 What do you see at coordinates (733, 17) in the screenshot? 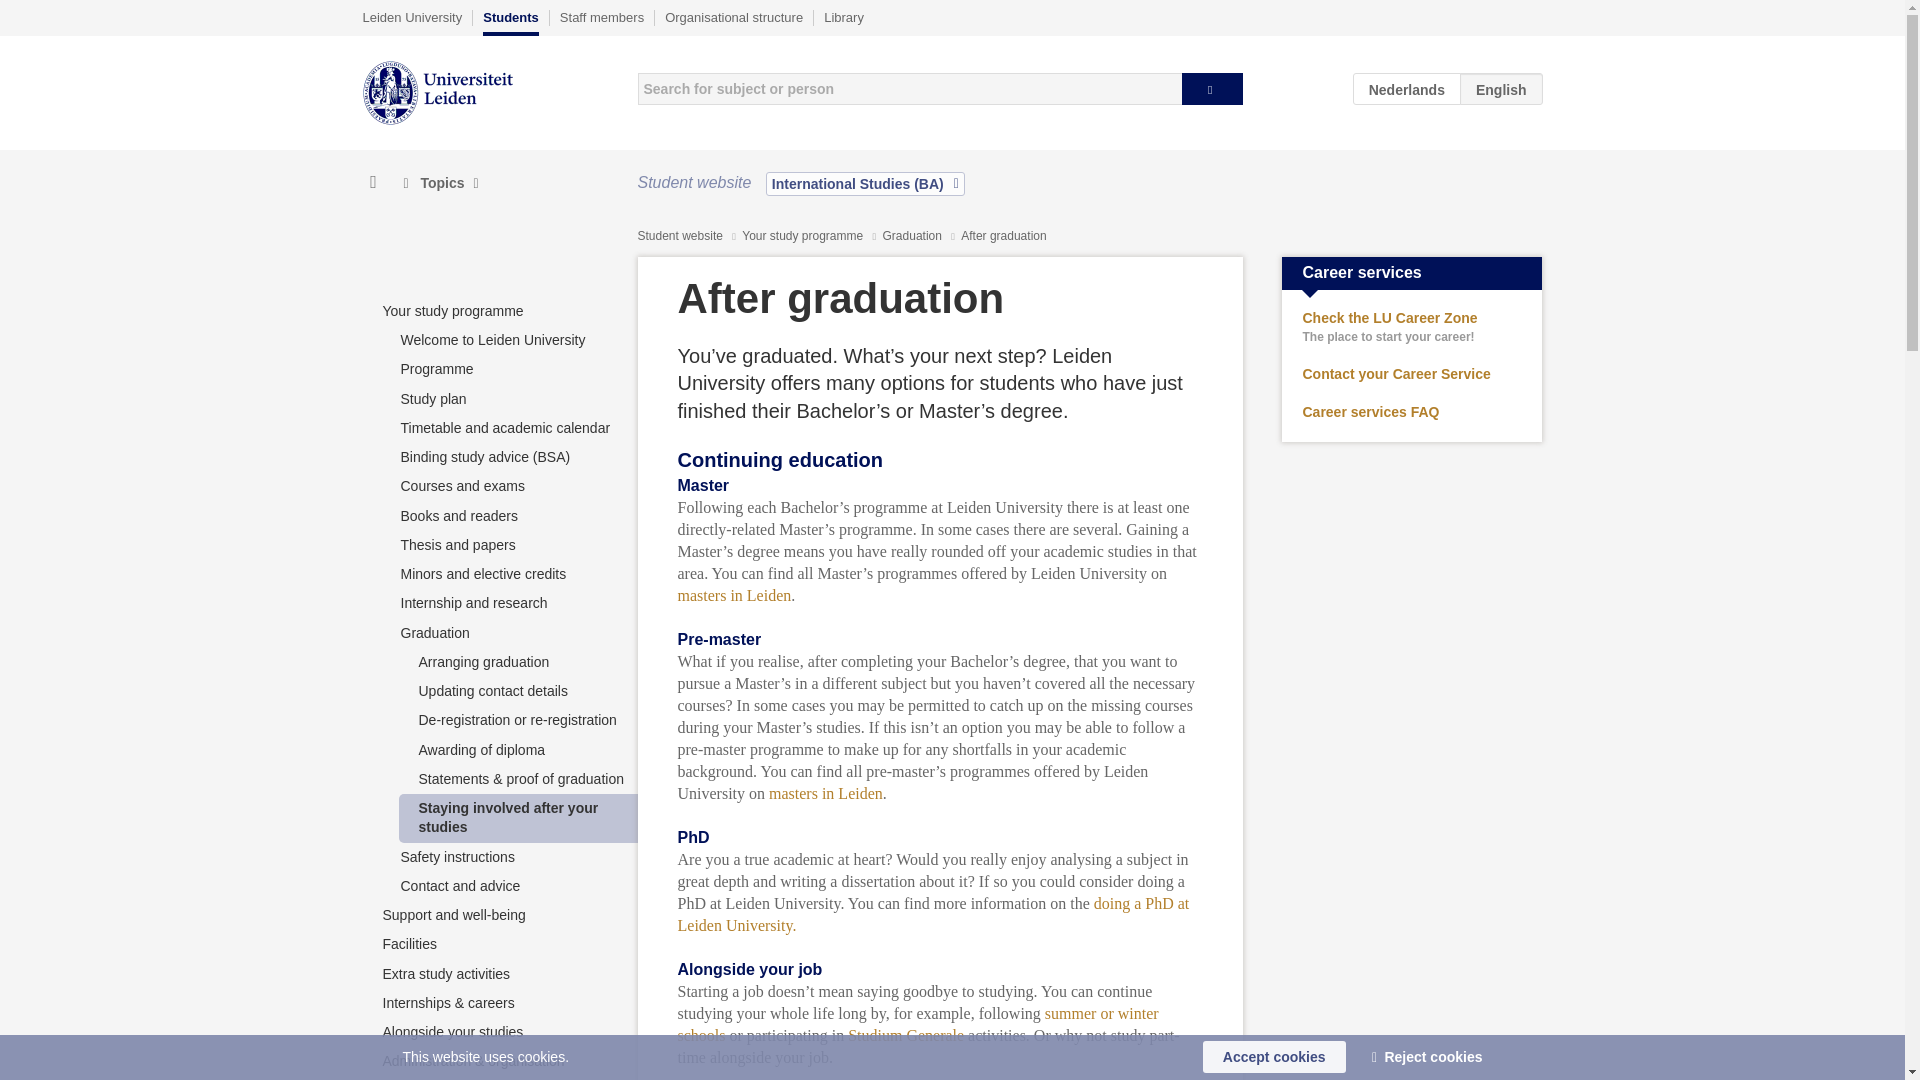
I see `Organisational structure` at bounding box center [733, 17].